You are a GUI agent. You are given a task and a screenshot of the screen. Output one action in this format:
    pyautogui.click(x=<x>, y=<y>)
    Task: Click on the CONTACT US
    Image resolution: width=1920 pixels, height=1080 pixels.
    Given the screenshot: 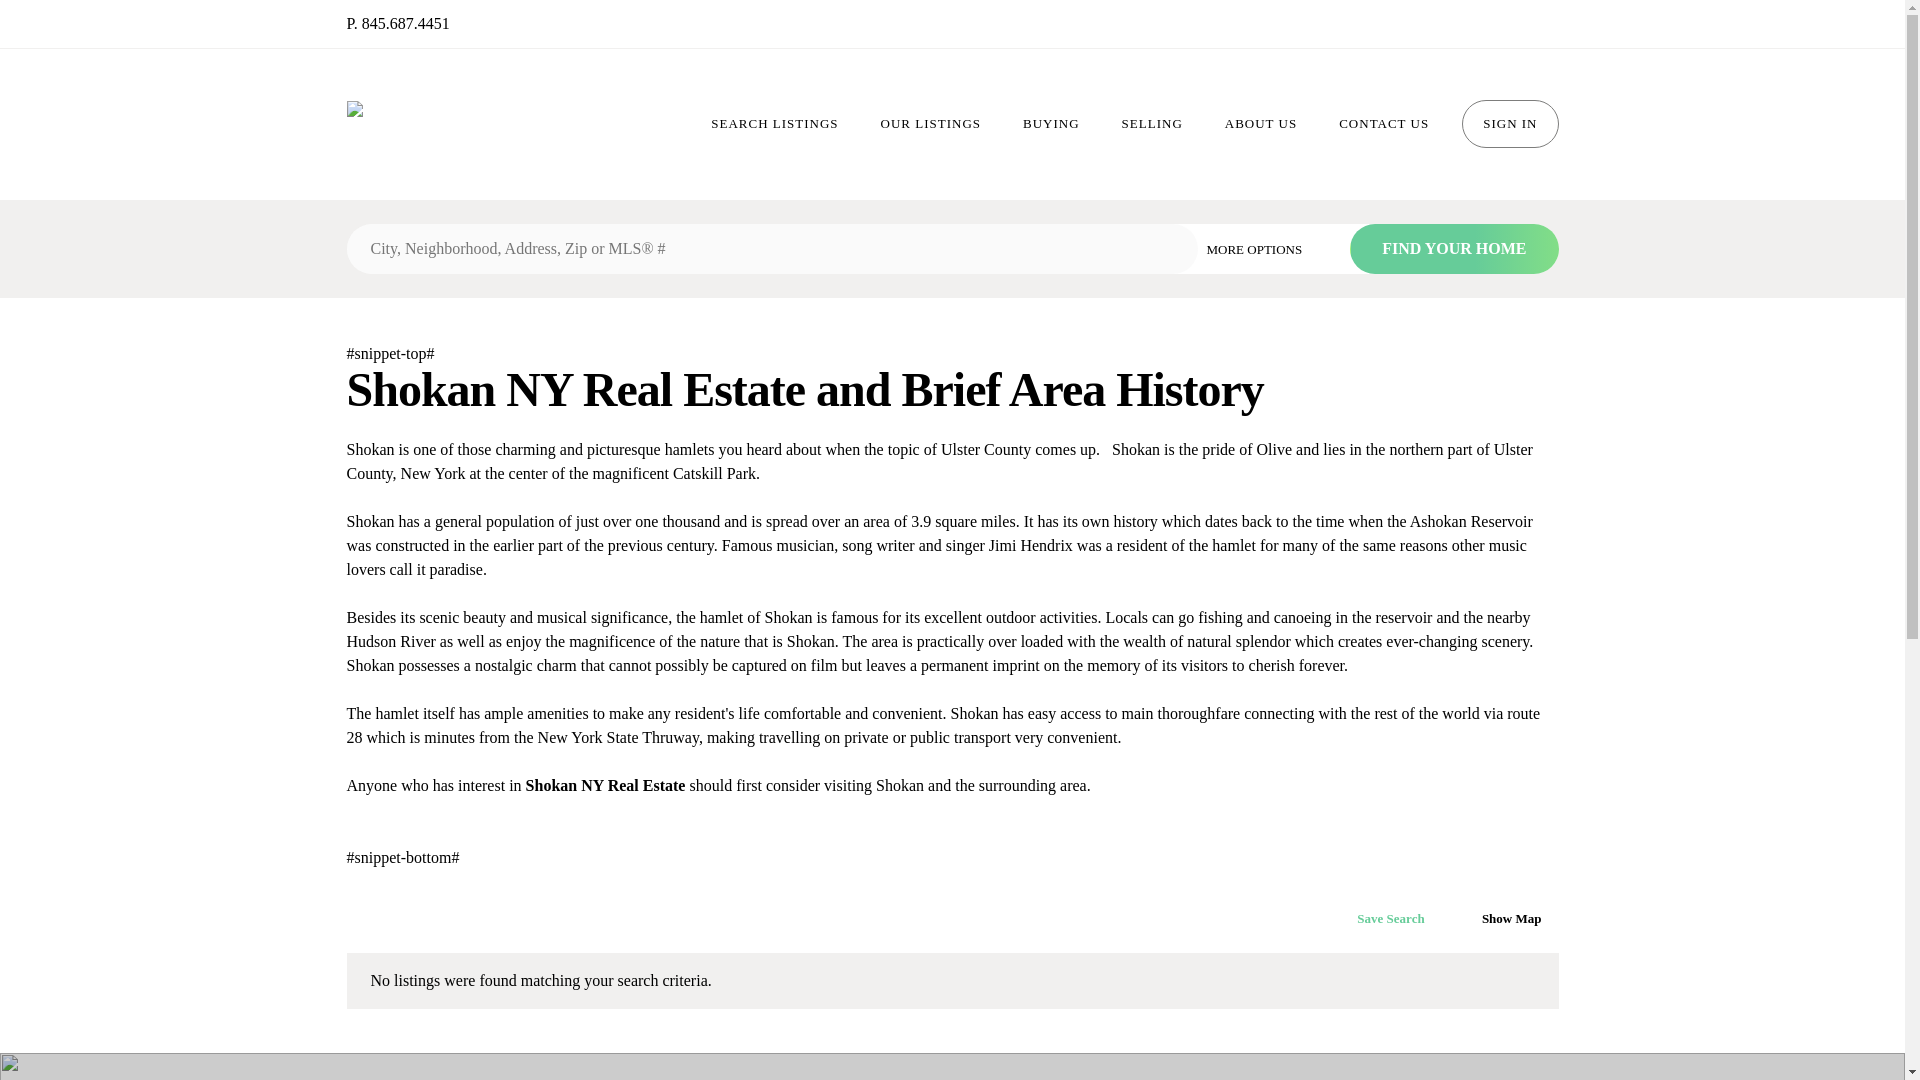 What is the action you would take?
    pyautogui.click(x=1383, y=124)
    